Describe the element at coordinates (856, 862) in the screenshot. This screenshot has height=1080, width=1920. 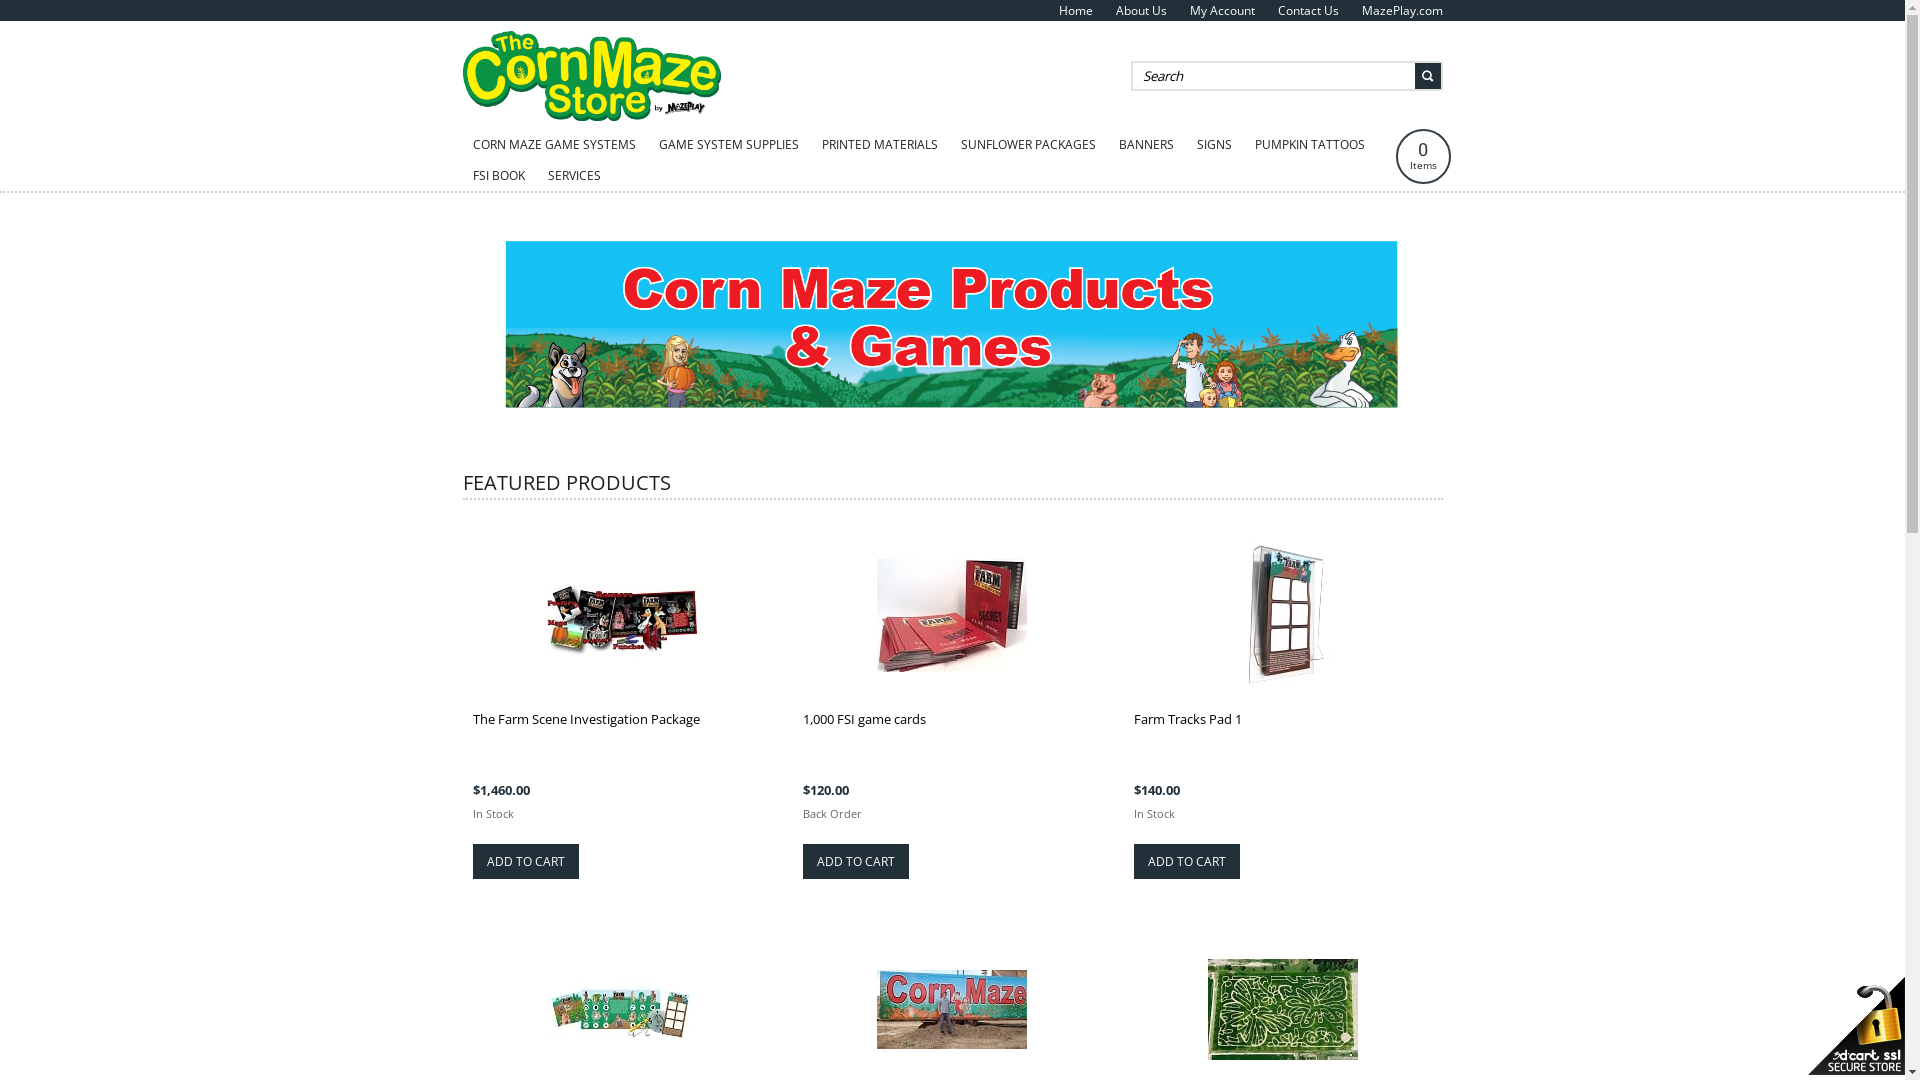
I see `Add To Cart` at that location.